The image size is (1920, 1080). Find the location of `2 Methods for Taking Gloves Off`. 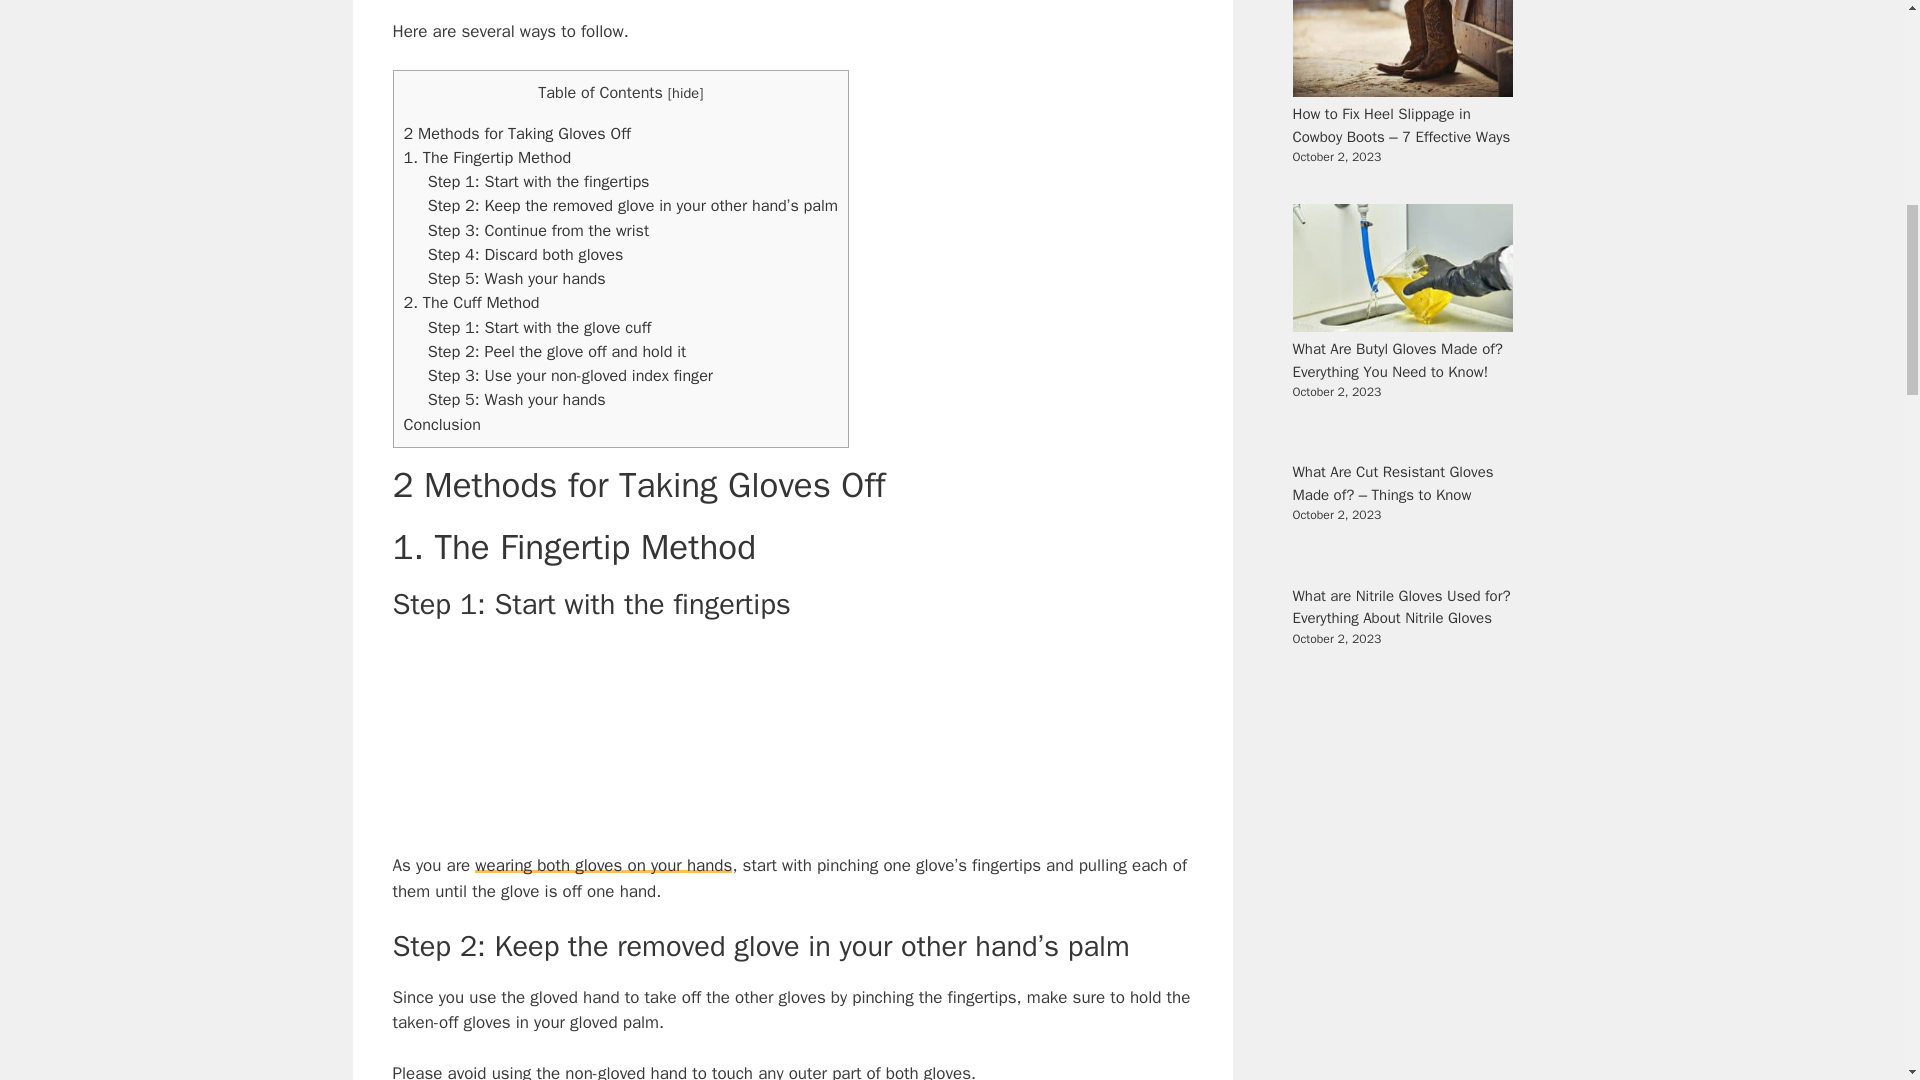

2 Methods for Taking Gloves Off is located at coordinates (517, 133).